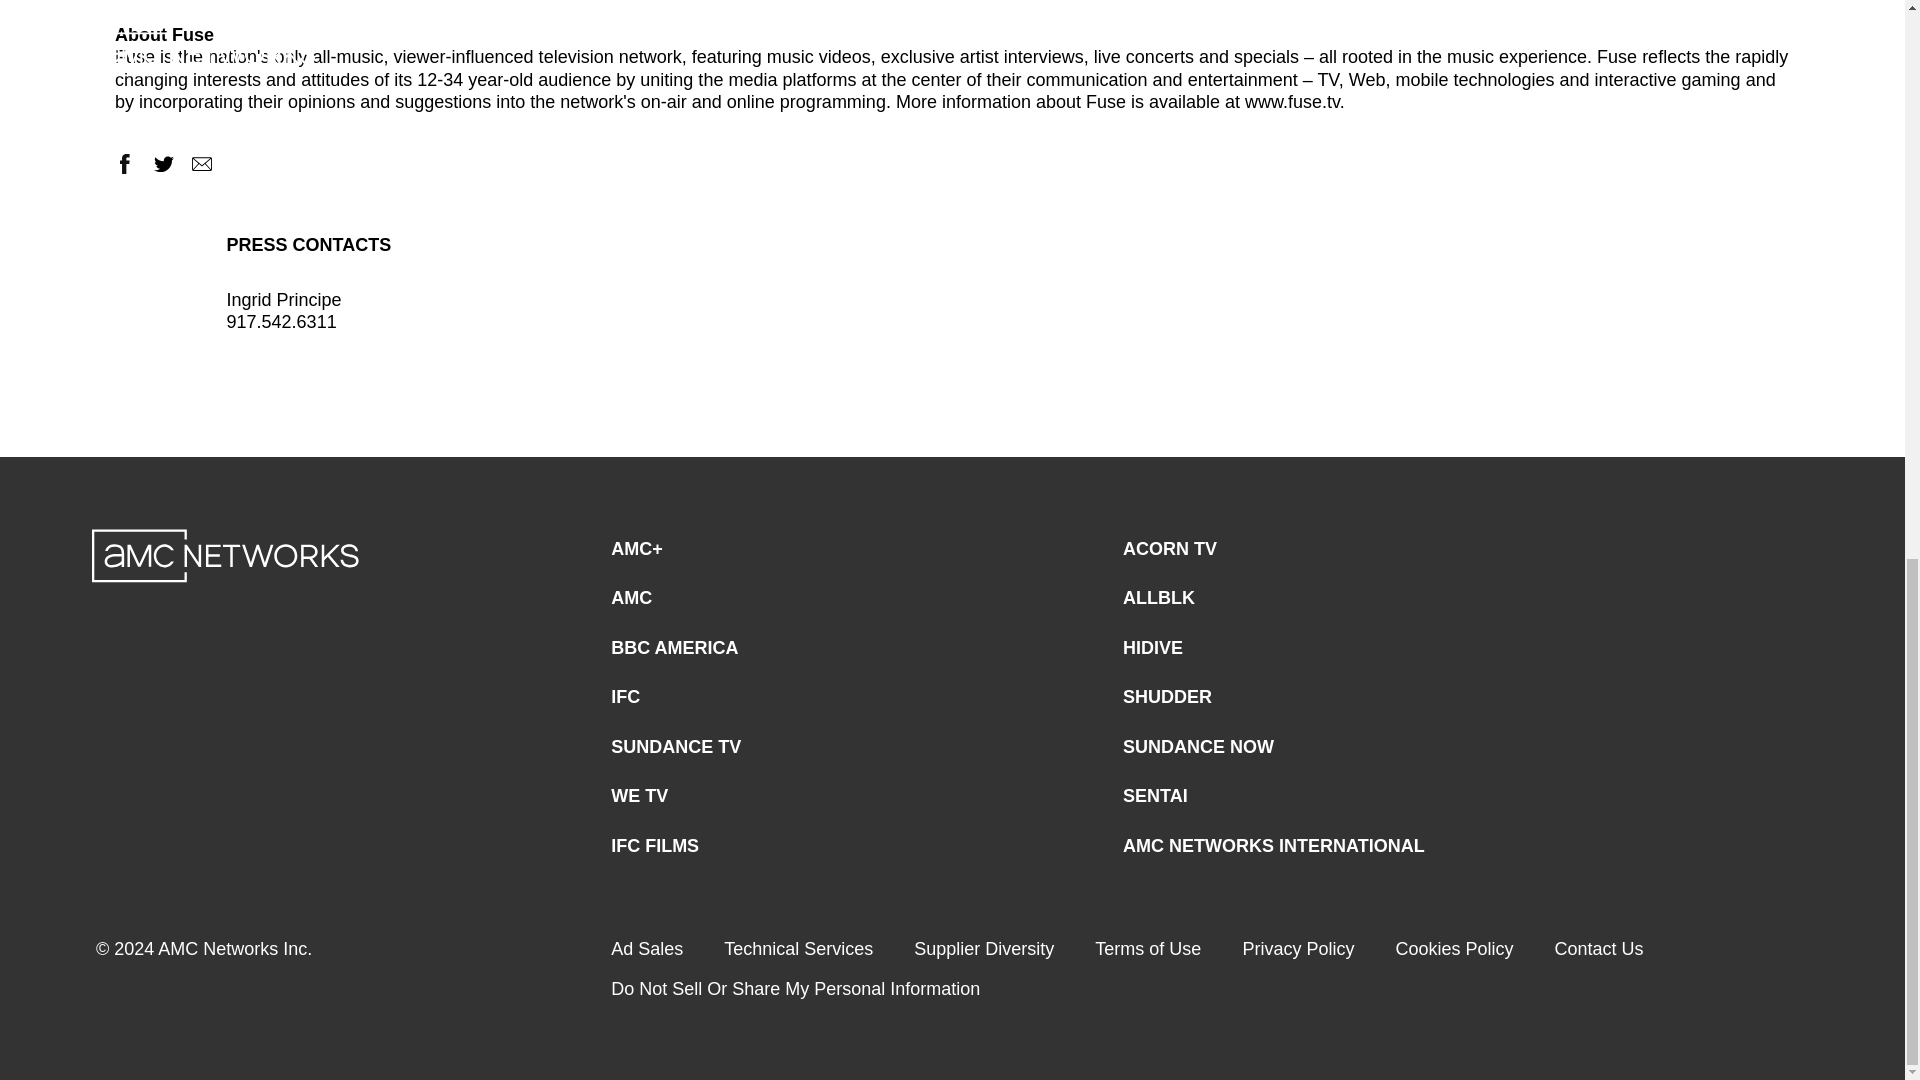 The width and height of the screenshot is (1920, 1080). What do you see at coordinates (654, 846) in the screenshot?
I see `IFC FILMS` at bounding box center [654, 846].